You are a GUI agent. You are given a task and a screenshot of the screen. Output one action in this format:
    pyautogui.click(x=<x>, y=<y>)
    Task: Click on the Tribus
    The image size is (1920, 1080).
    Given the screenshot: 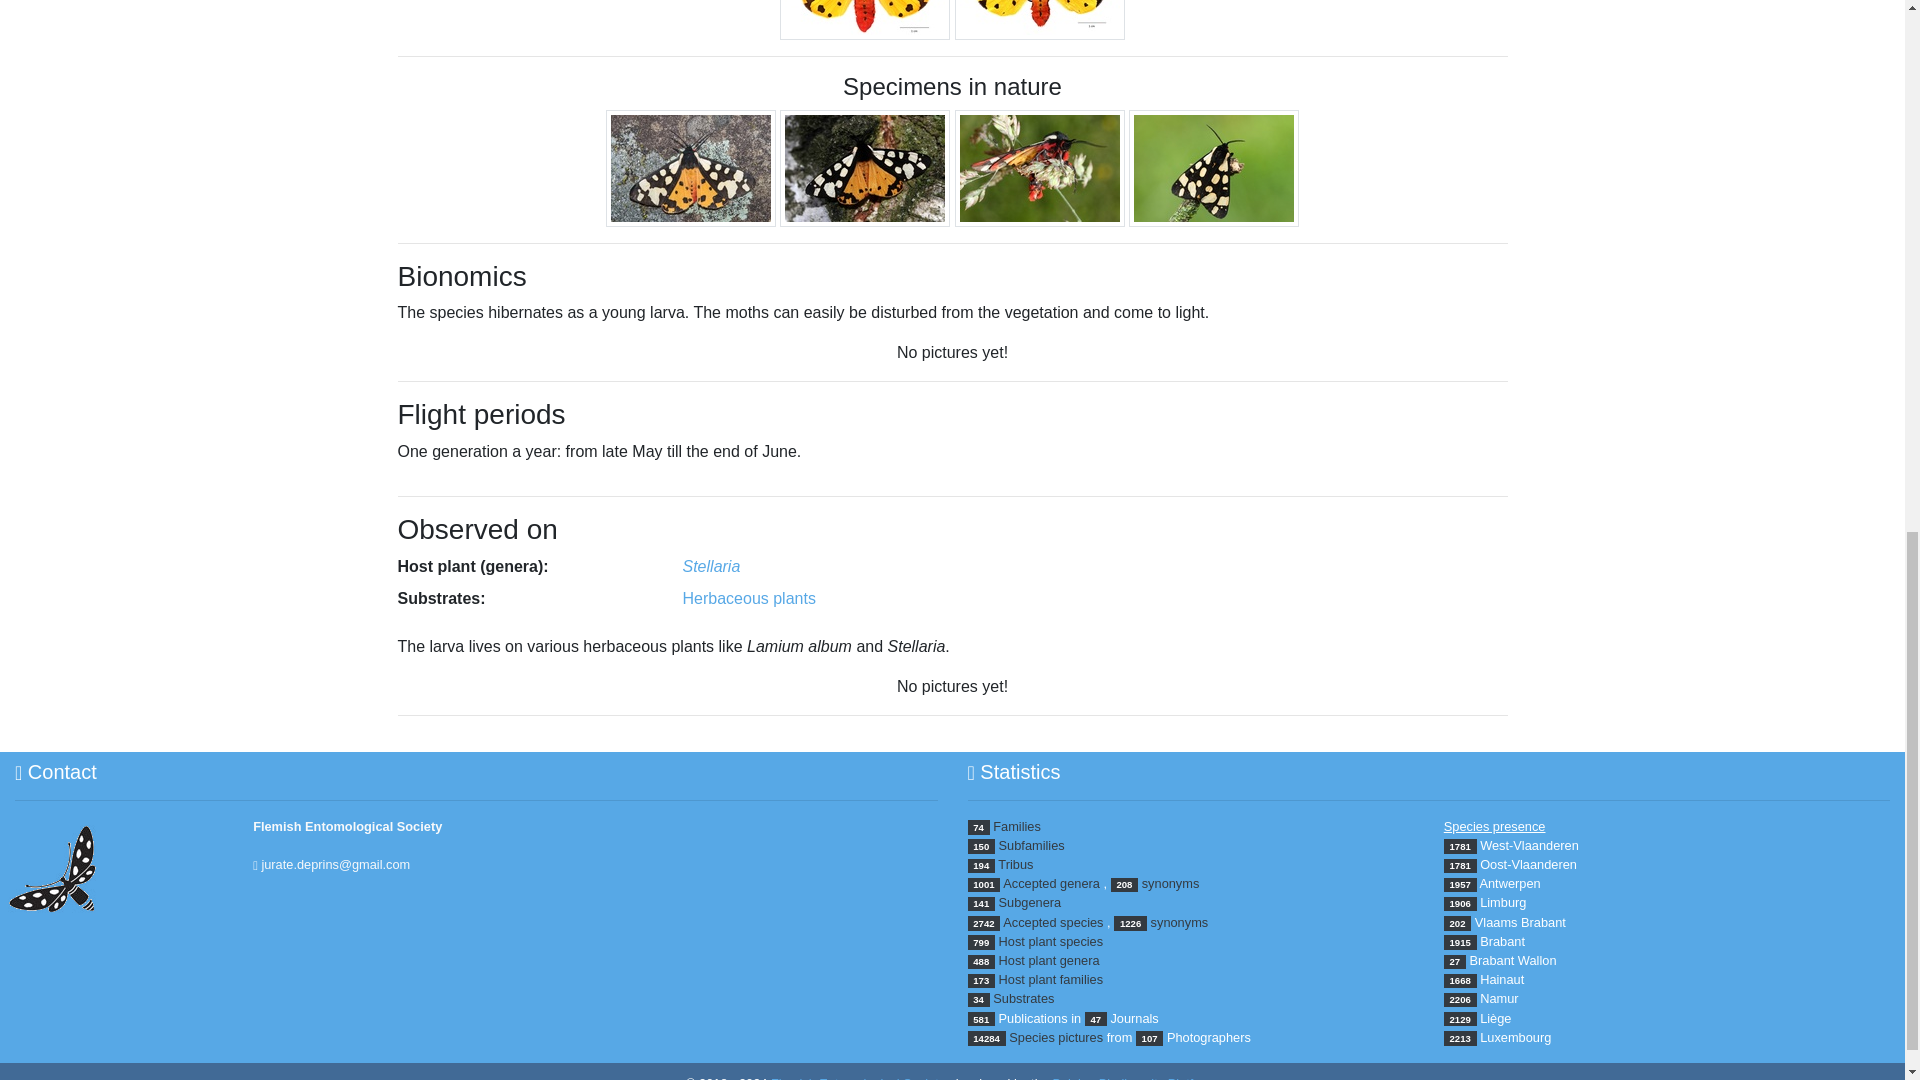 What is the action you would take?
    pyautogui.click(x=1015, y=864)
    